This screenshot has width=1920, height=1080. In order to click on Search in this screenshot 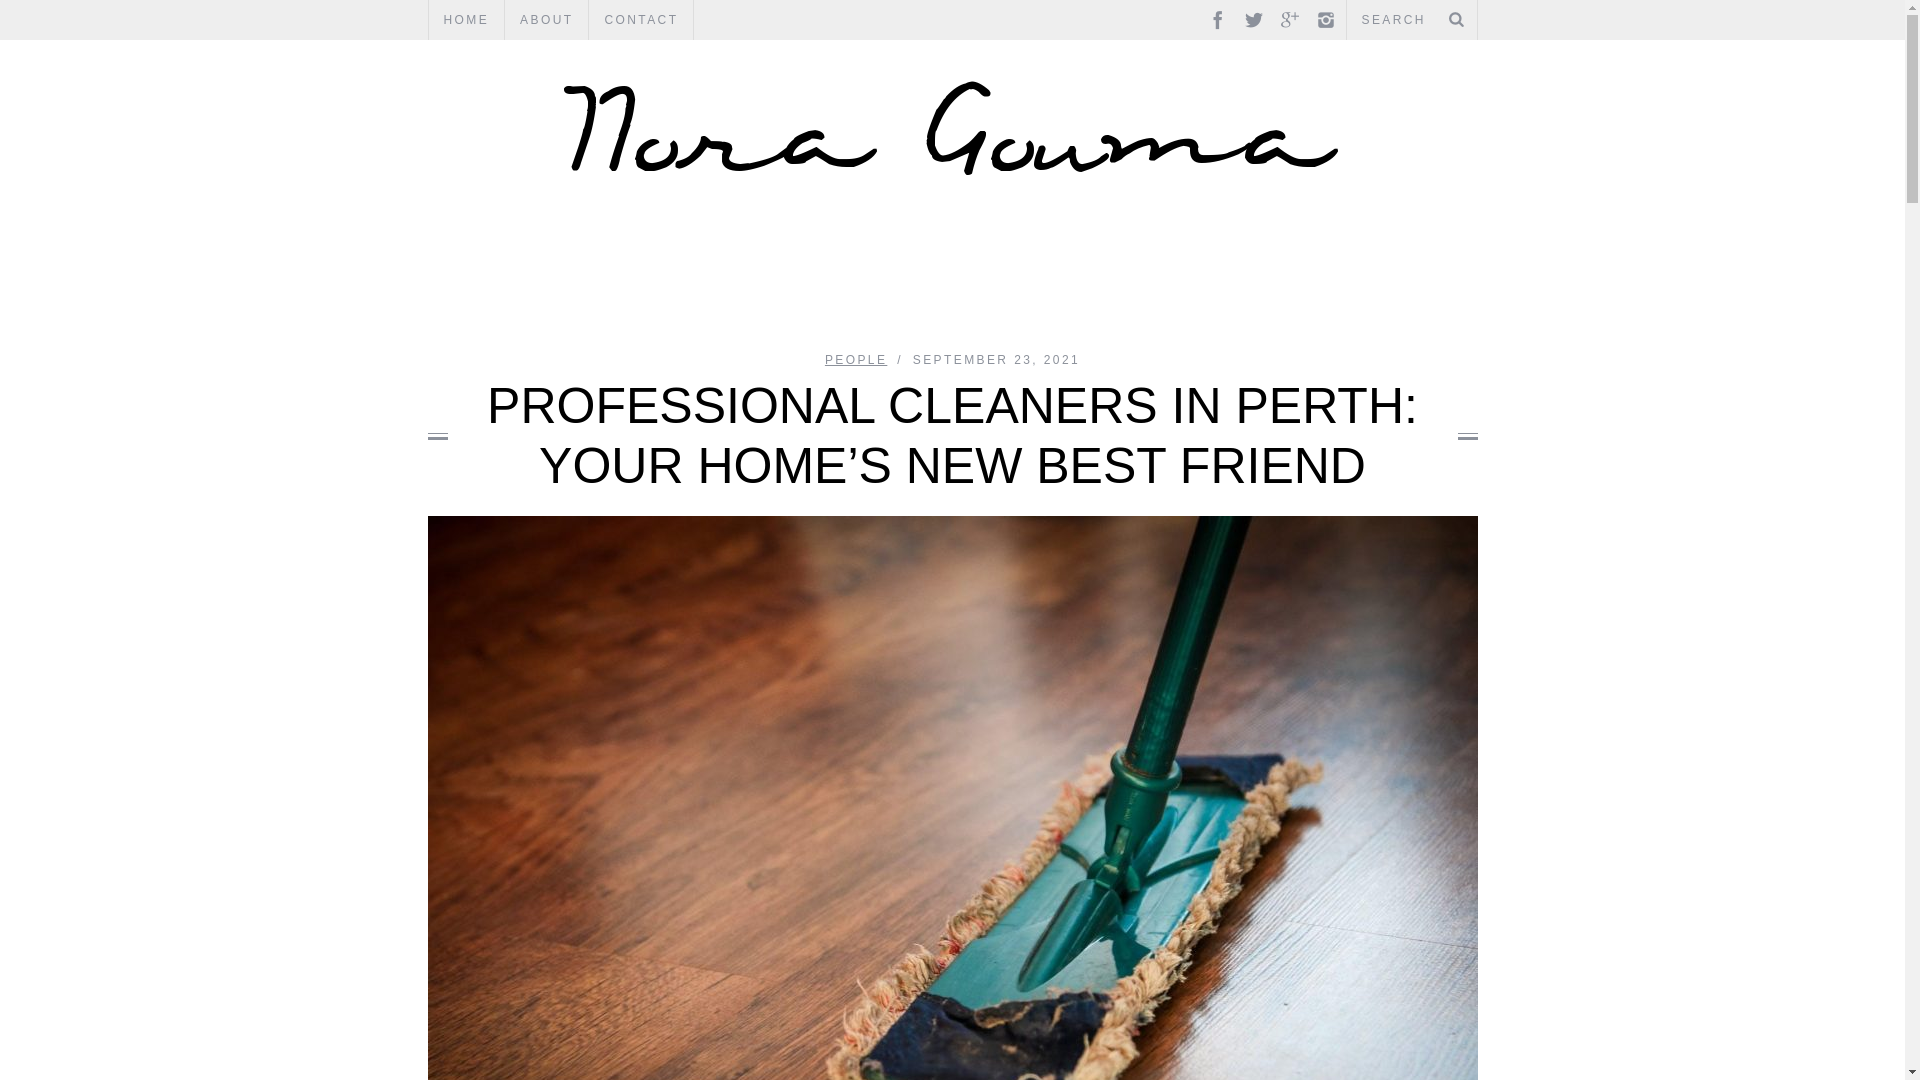, I will do `click(1411, 20)`.